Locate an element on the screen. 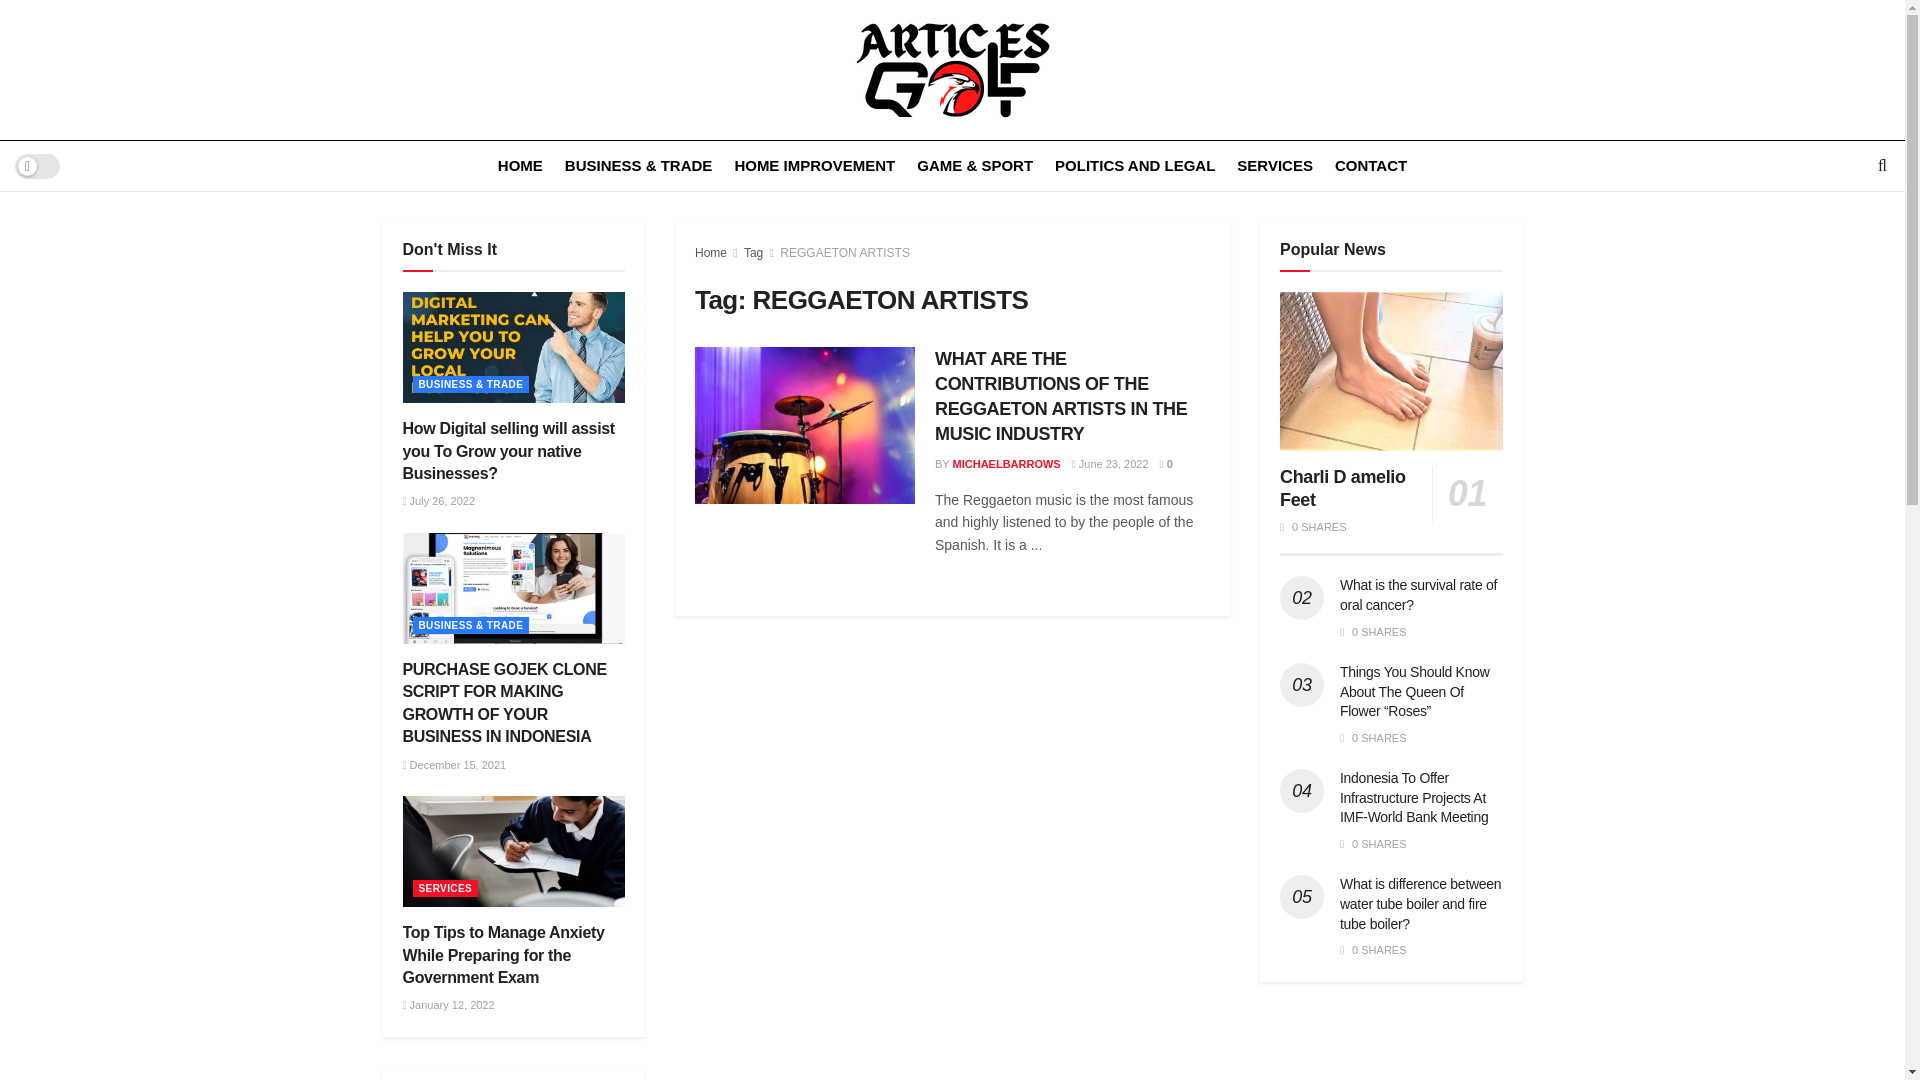  HOME IMPROVEMENT is located at coordinates (814, 166).